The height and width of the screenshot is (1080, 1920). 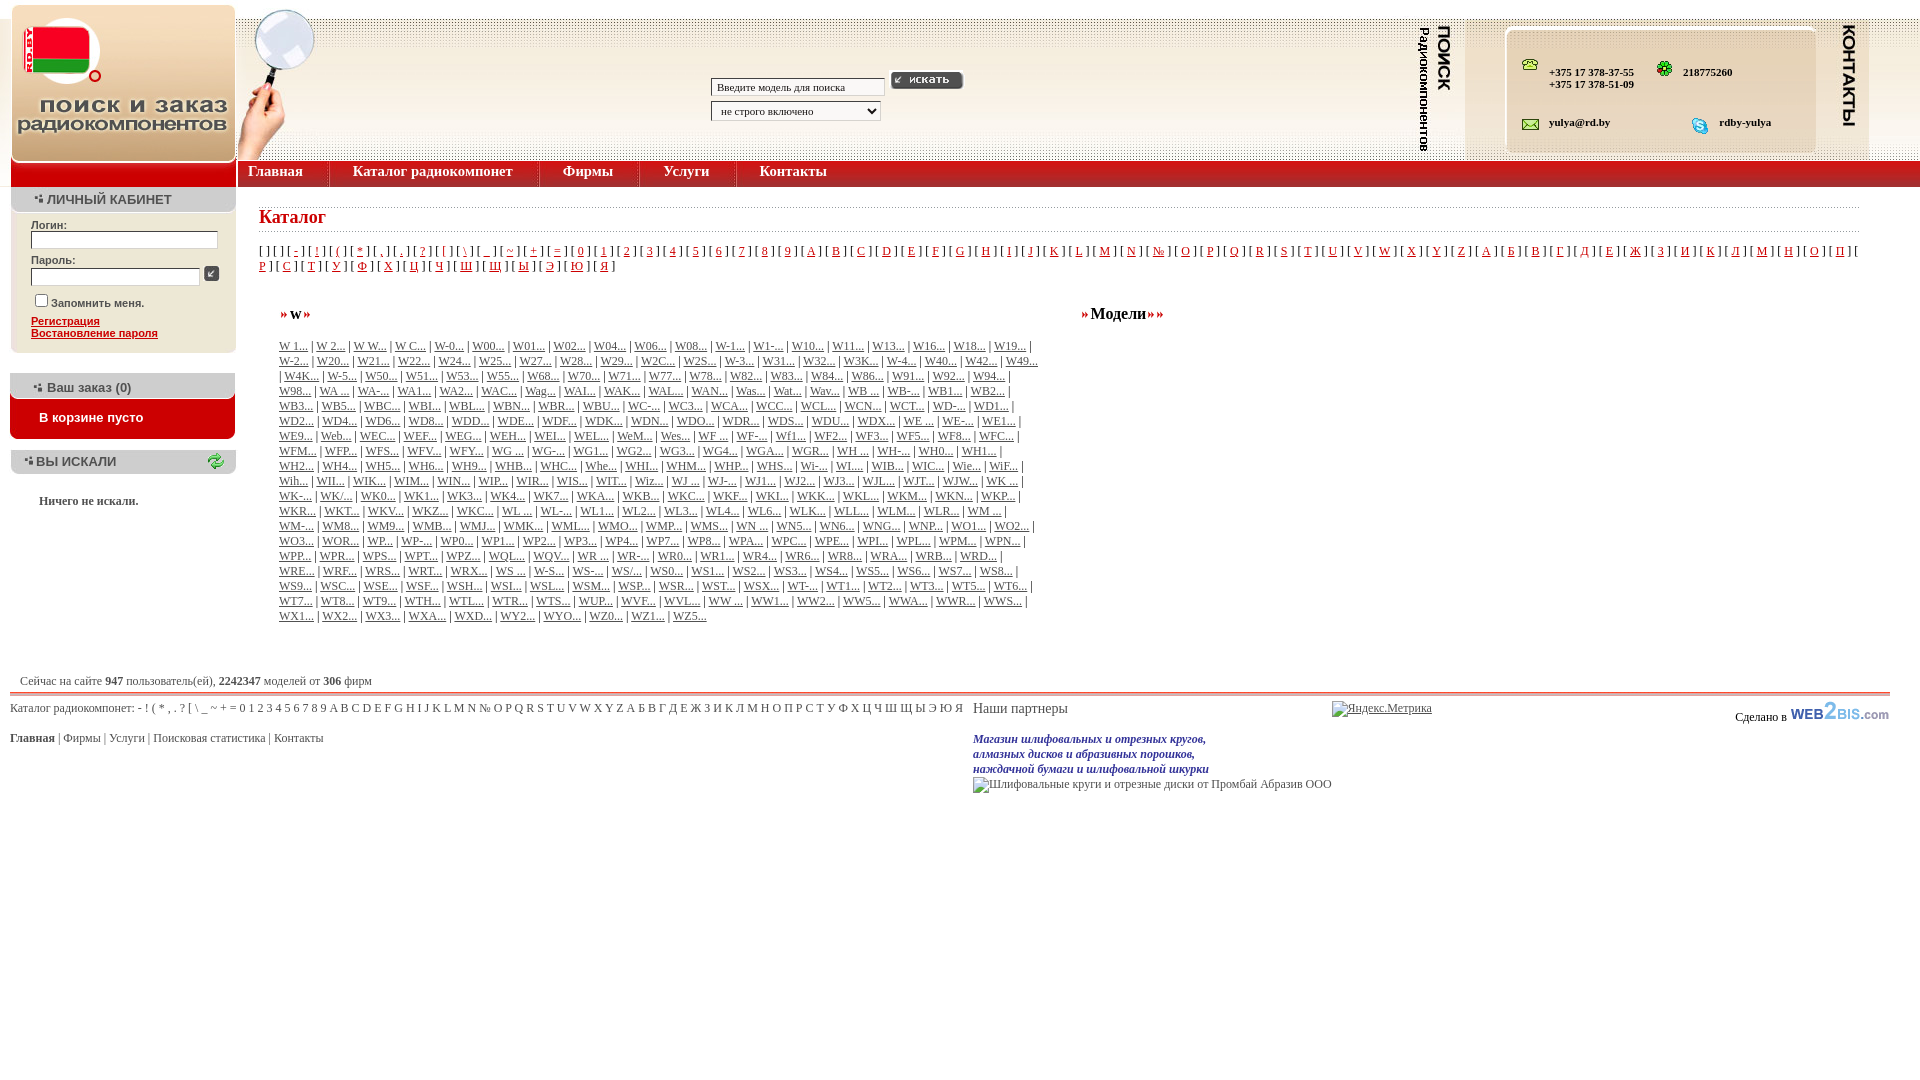 What do you see at coordinates (1012, 526) in the screenshot?
I see `WO2...` at bounding box center [1012, 526].